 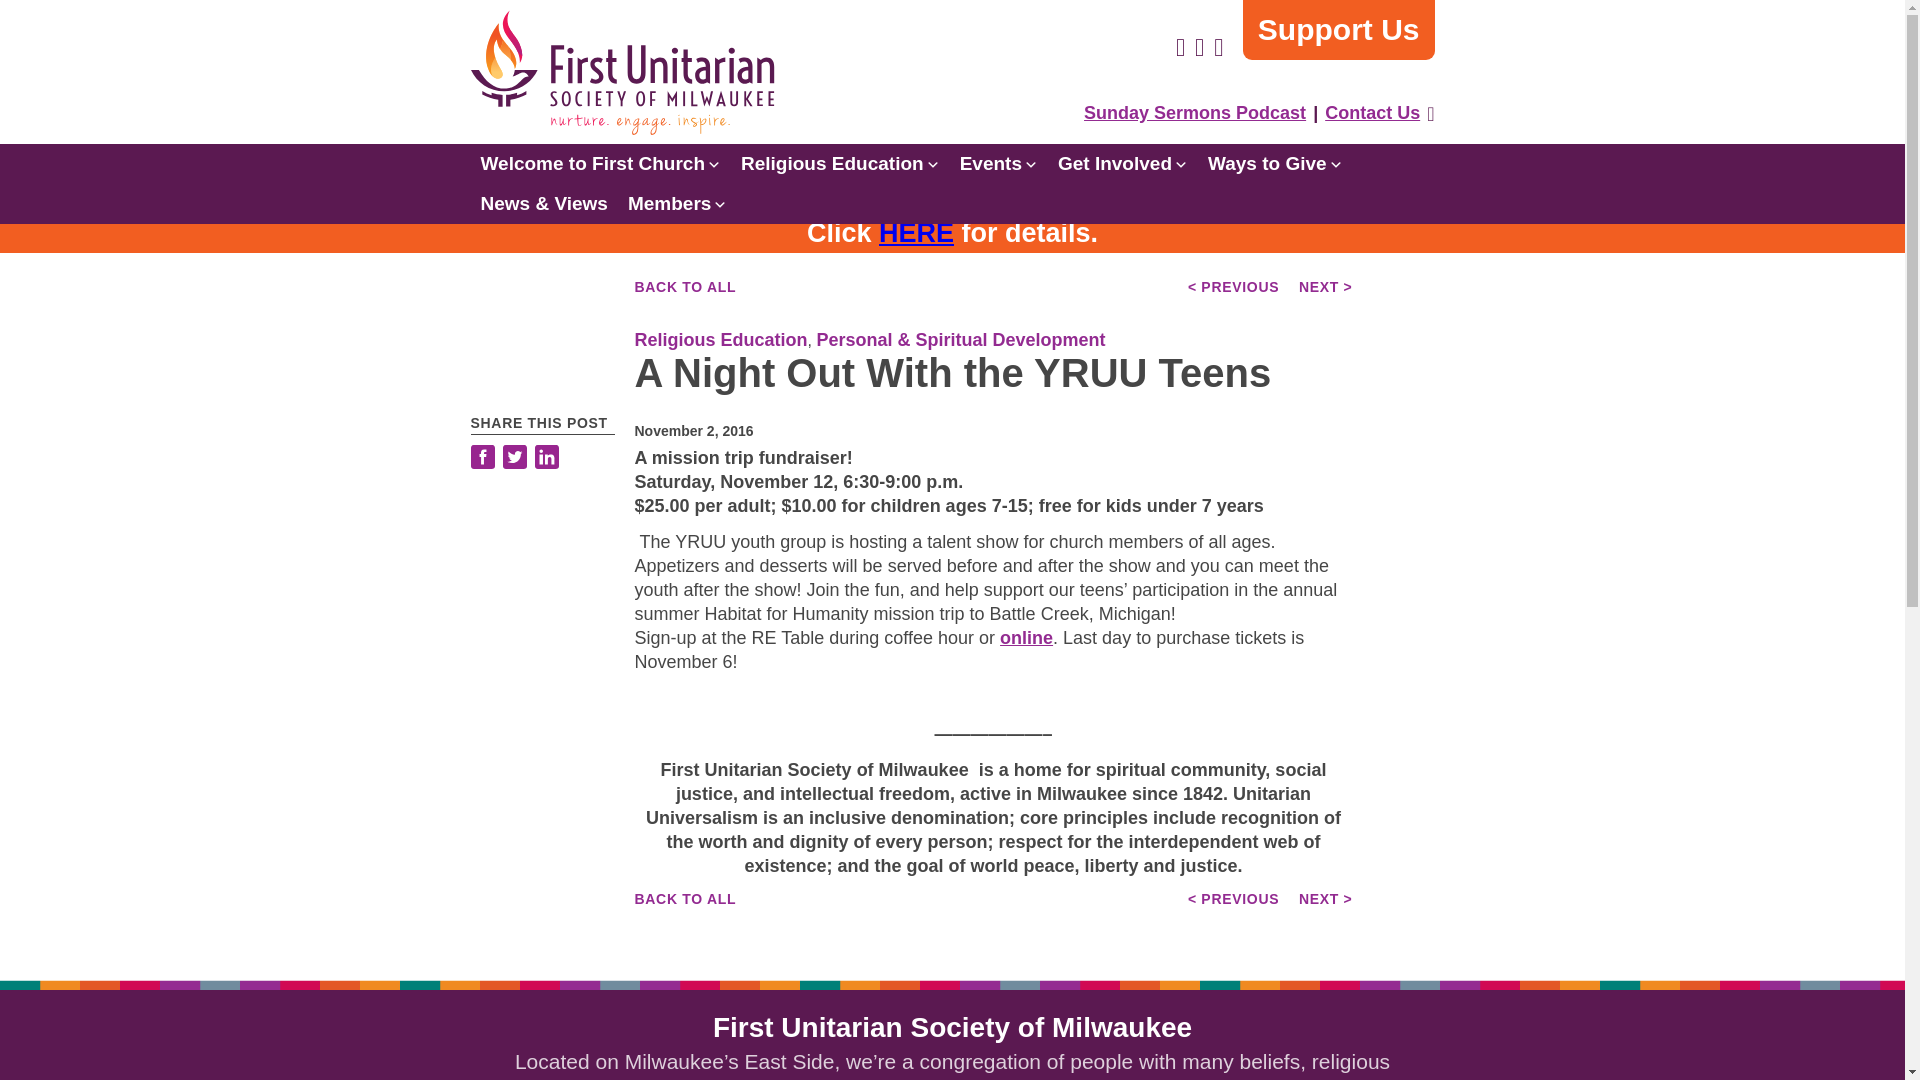 What do you see at coordinates (1180, 47) in the screenshot?
I see `Visit us on Facebook` at bounding box center [1180, 47].